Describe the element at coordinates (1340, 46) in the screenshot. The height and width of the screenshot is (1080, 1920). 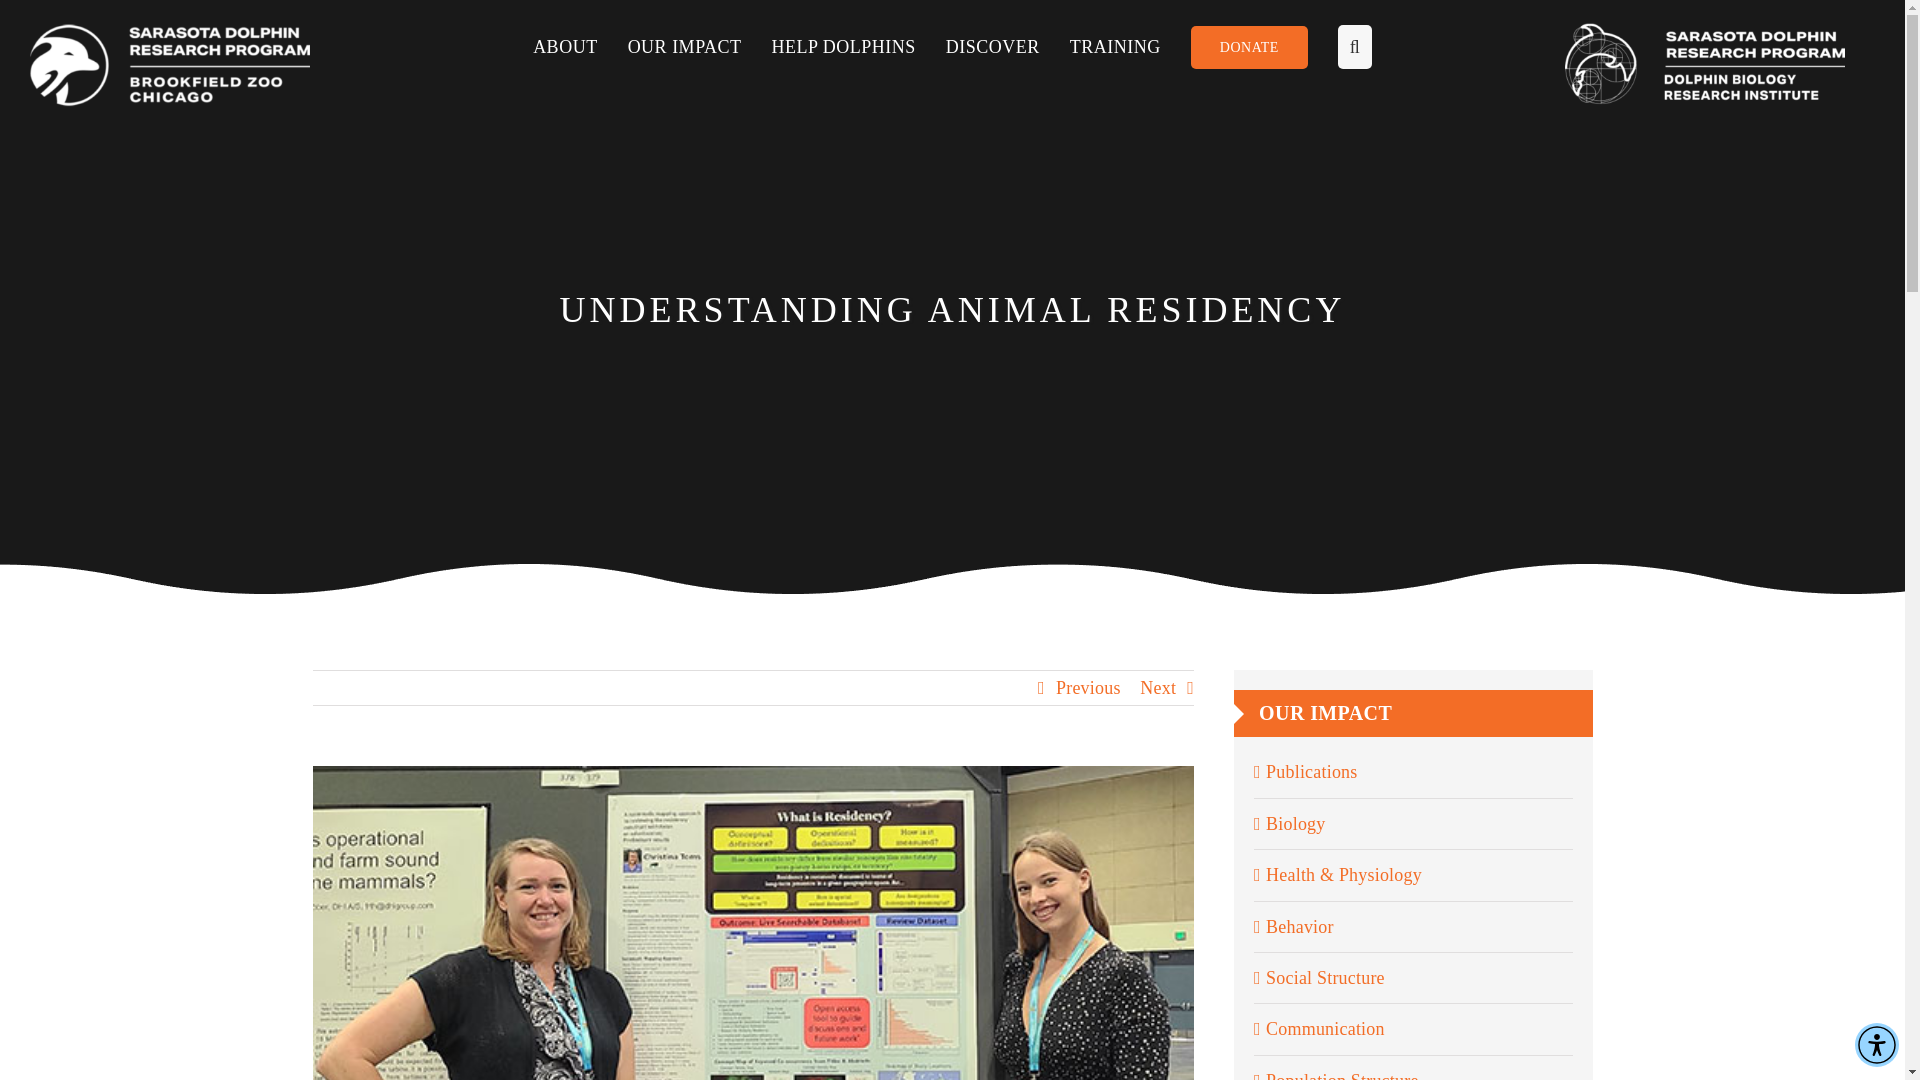
I see `Search` at that location.